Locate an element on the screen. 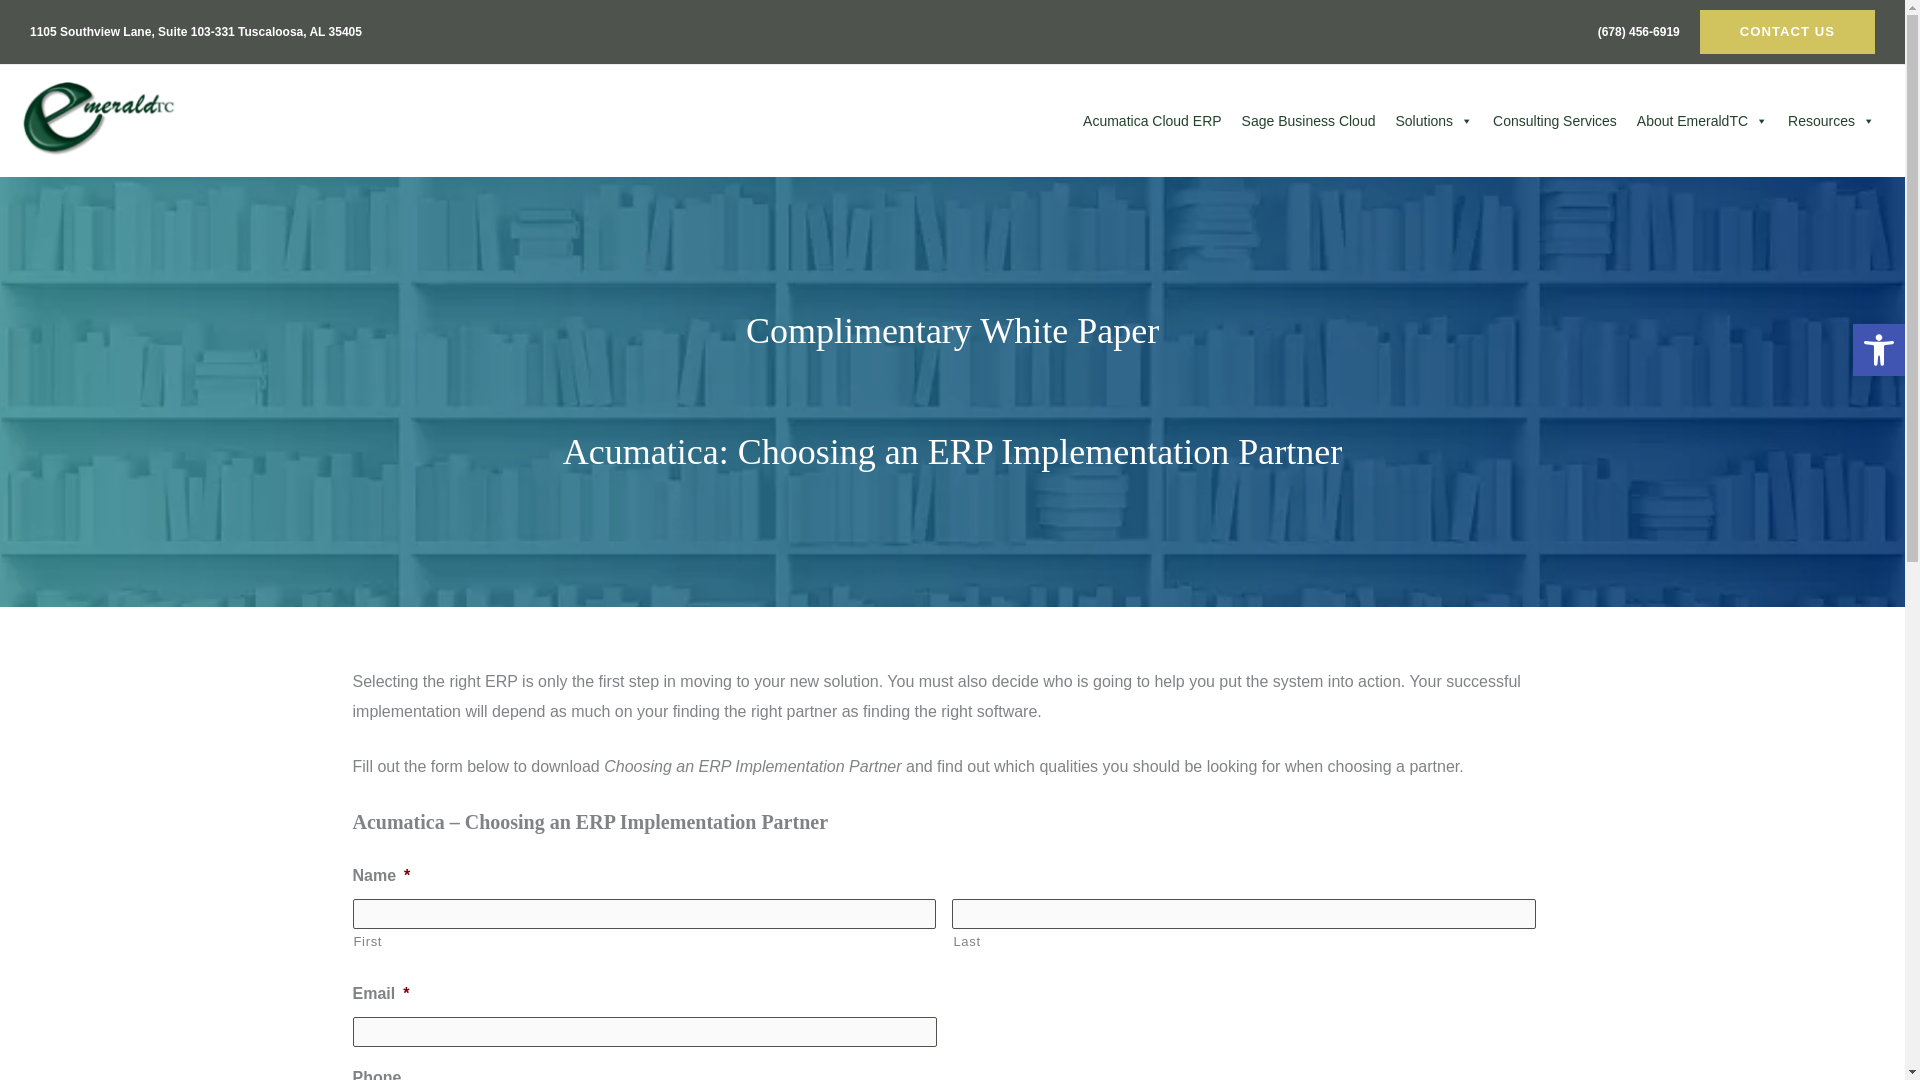 This screenshot has width=1920, height=1080. Solutions is located at coordinates (1433, 121).